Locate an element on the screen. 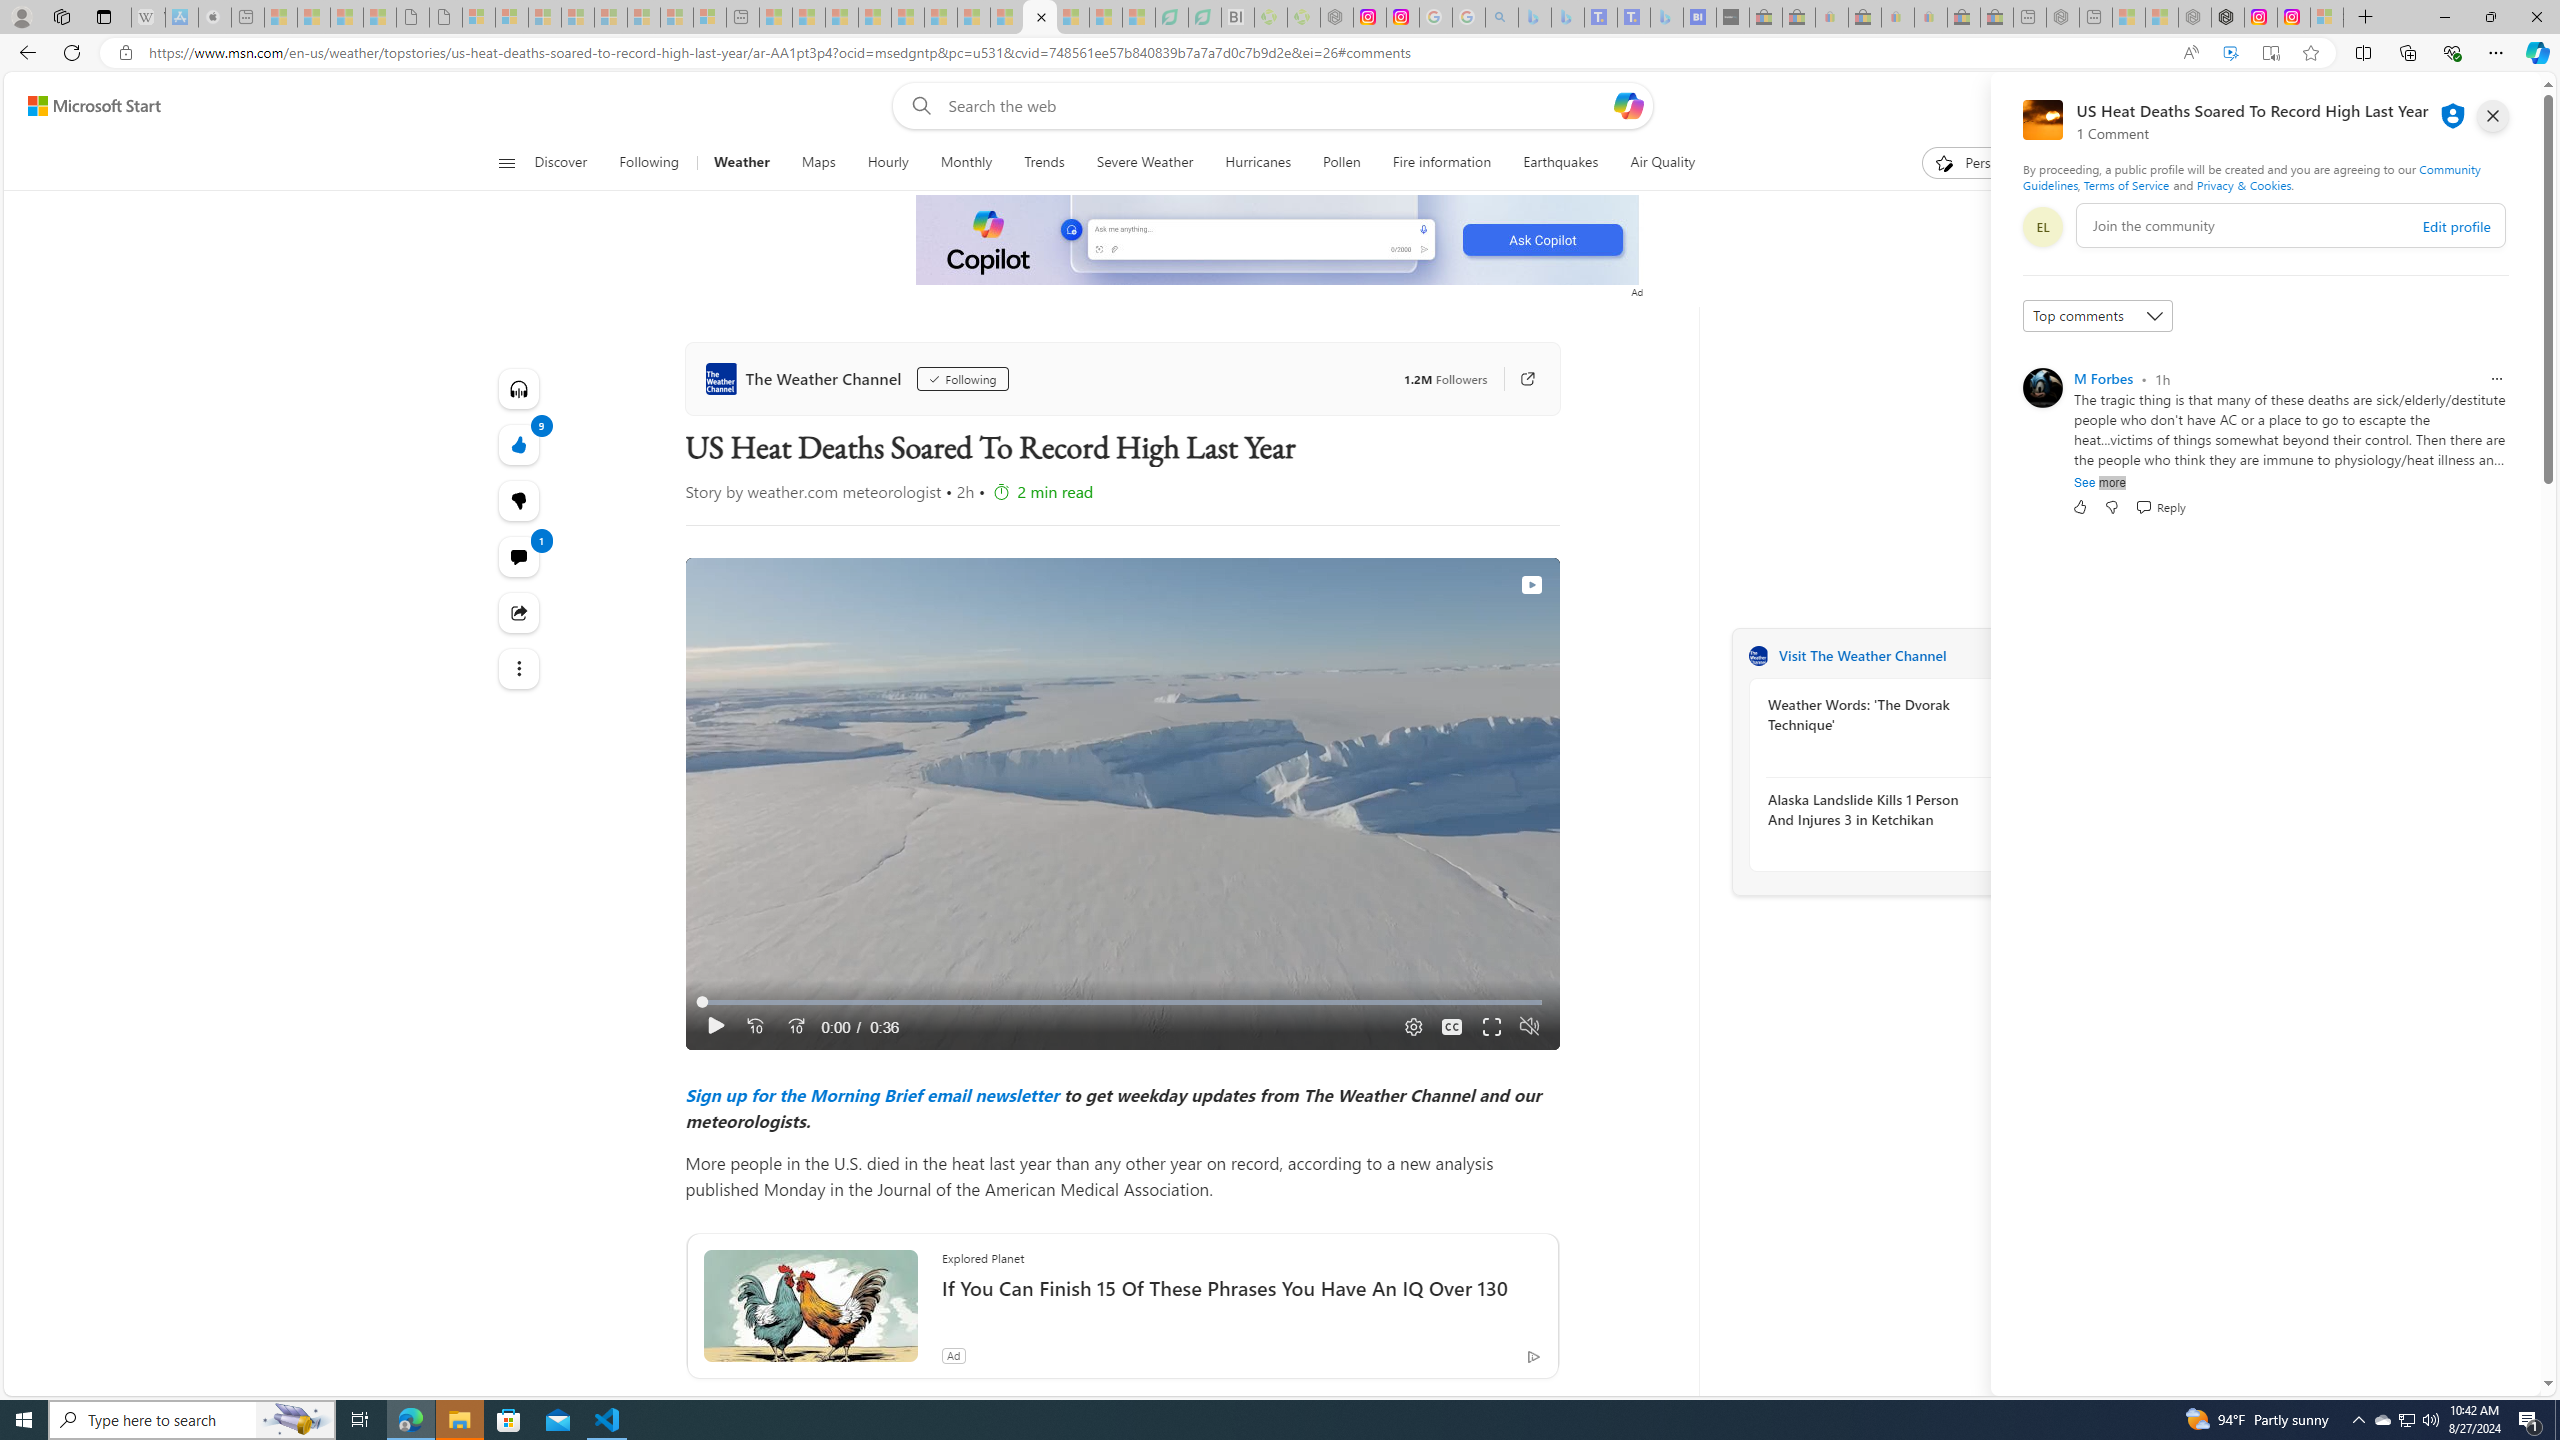 The image size is (2560, 1440). Visit The Weather Channel website is located at coordinates (2005, 655).